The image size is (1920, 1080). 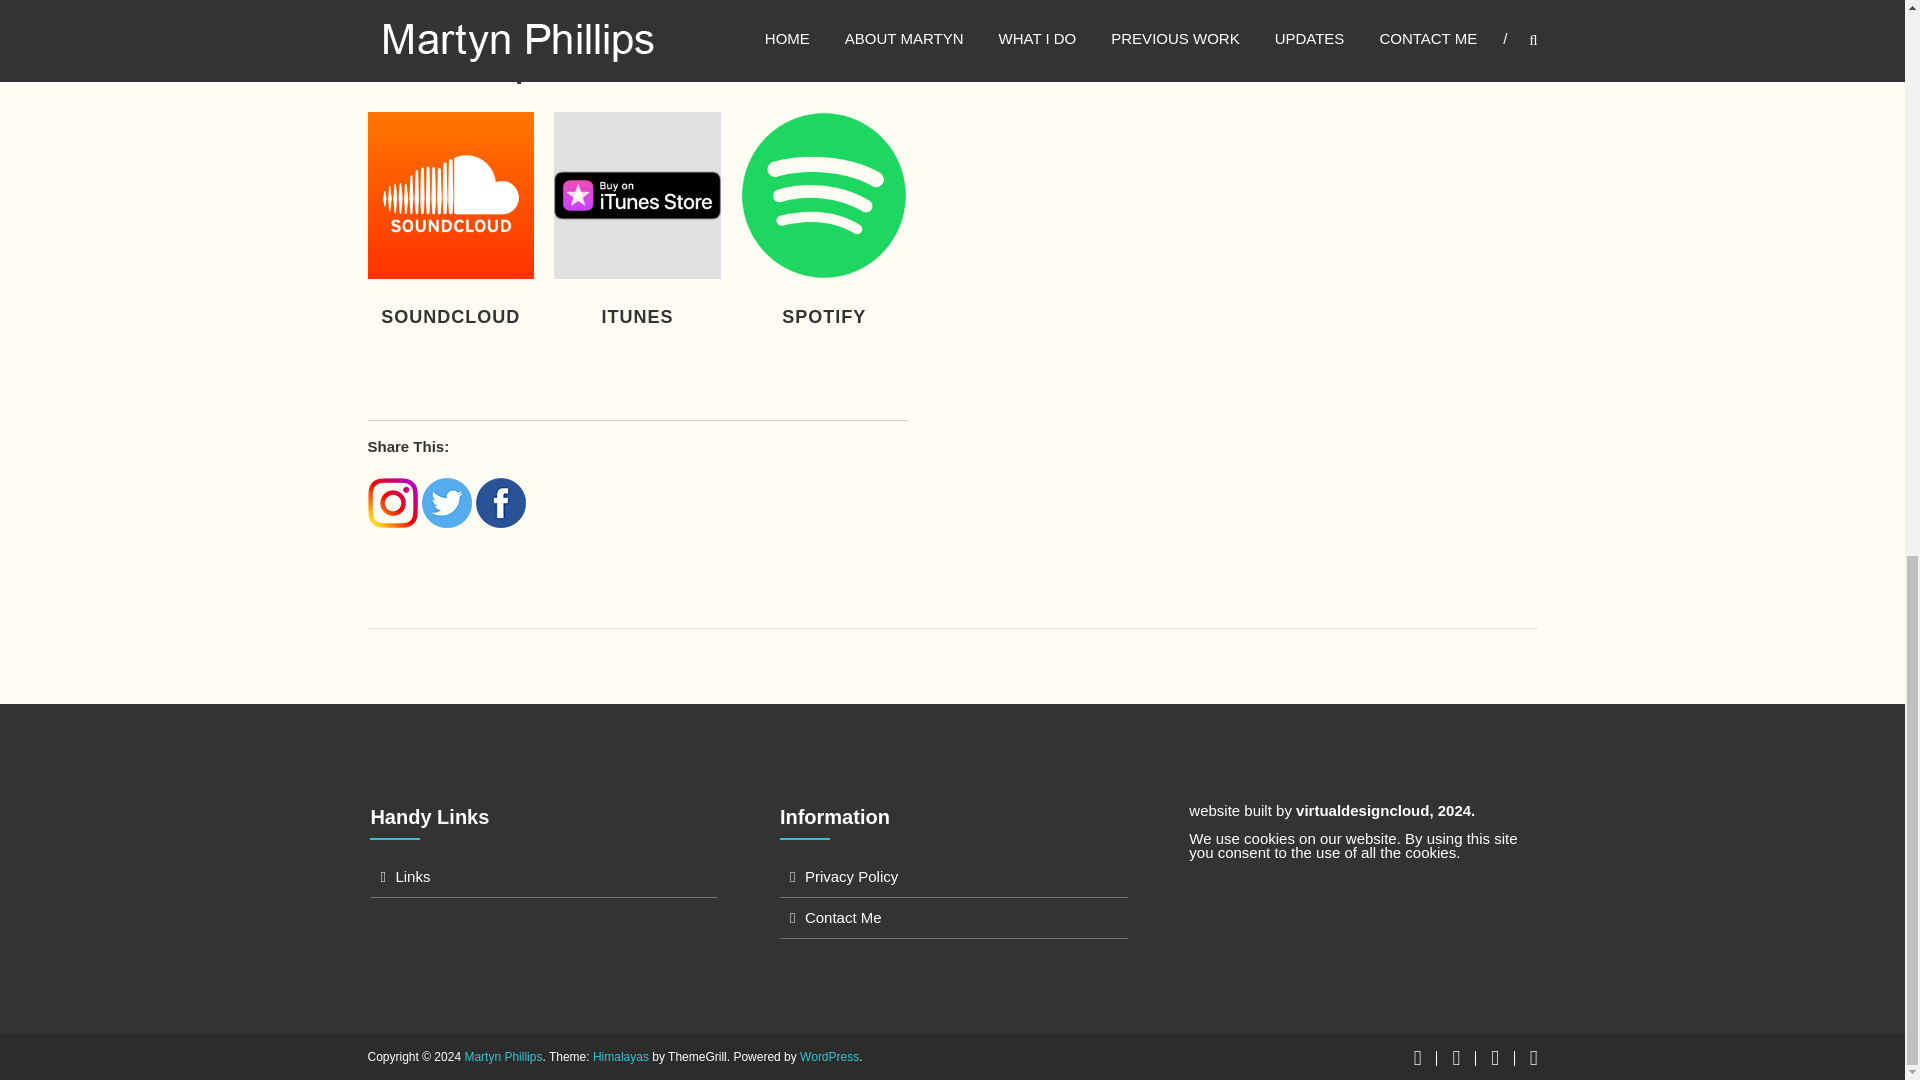 What do you see at coordinates (842, 917) in the screenshot?
I see `Contact Me` at bounding box center [842, 917].